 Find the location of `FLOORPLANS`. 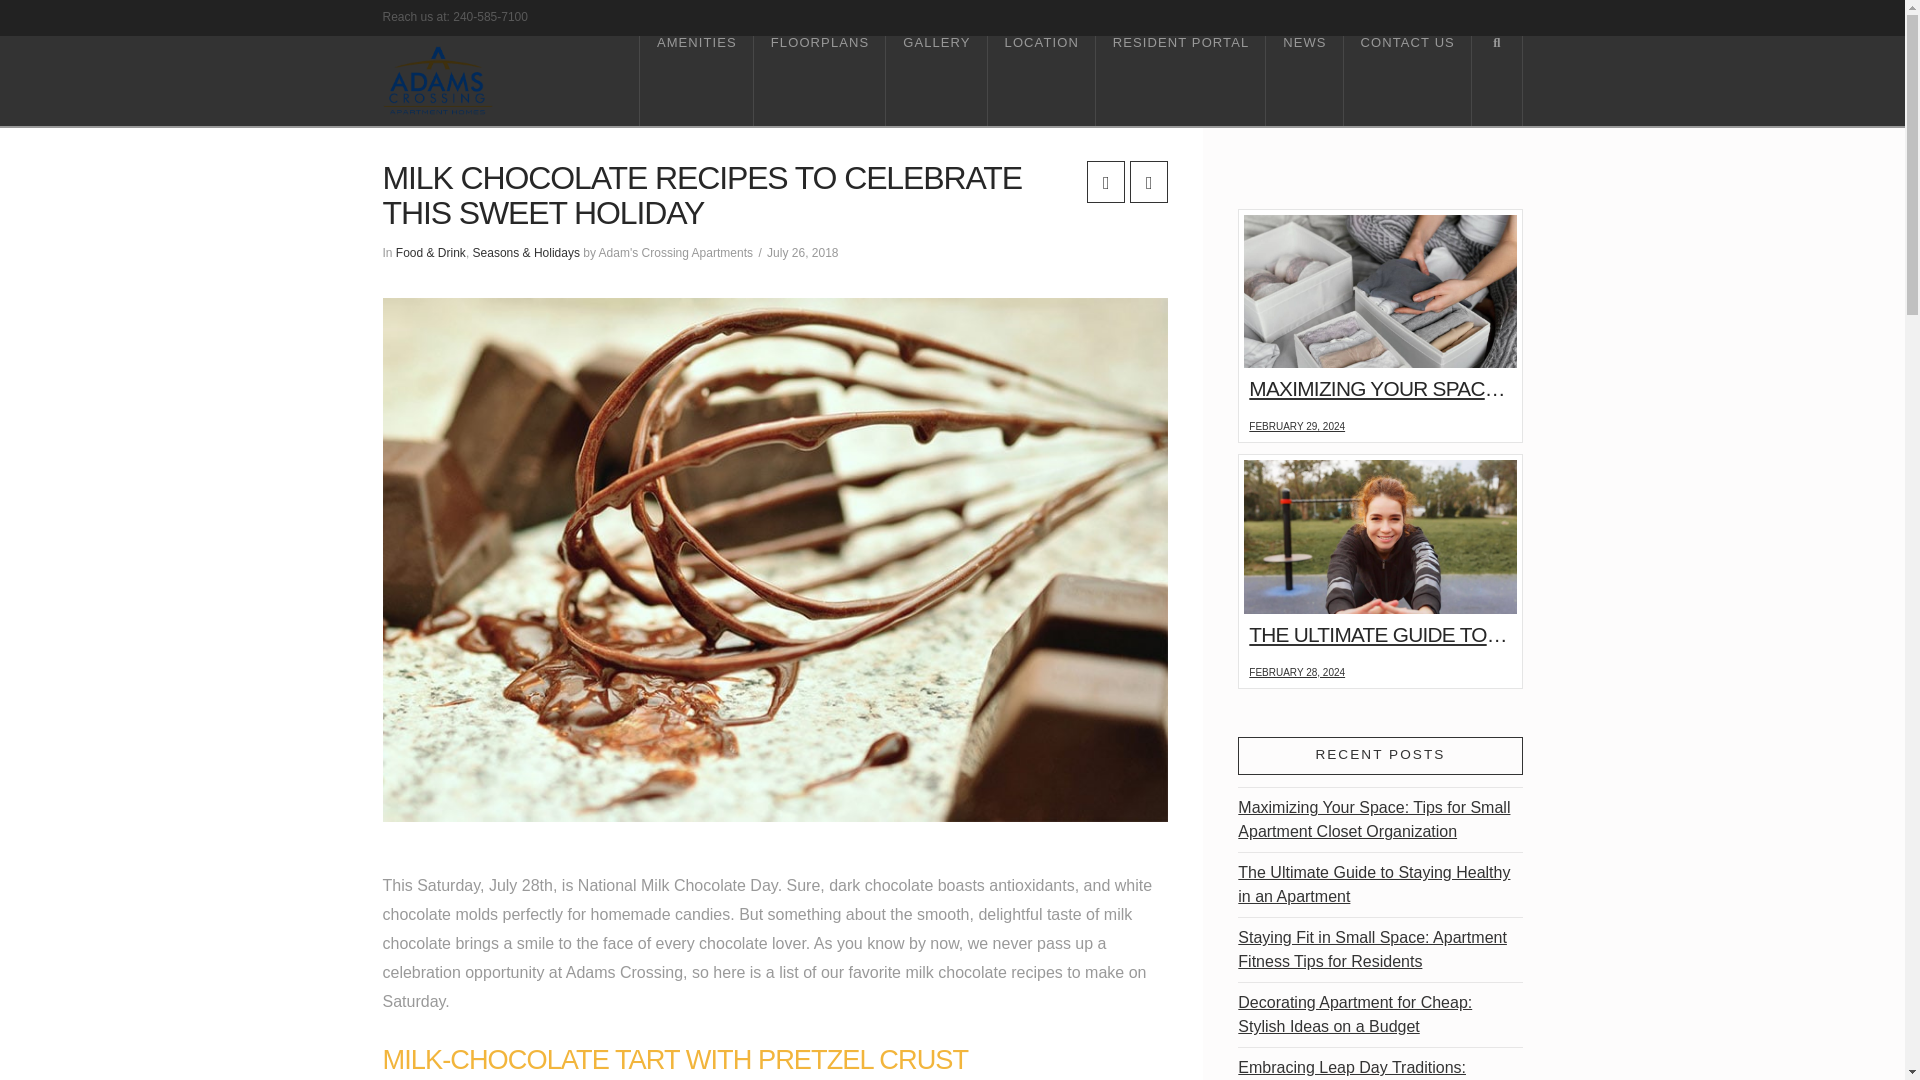

FLOORPLANS is located at coordinates (820, 80).